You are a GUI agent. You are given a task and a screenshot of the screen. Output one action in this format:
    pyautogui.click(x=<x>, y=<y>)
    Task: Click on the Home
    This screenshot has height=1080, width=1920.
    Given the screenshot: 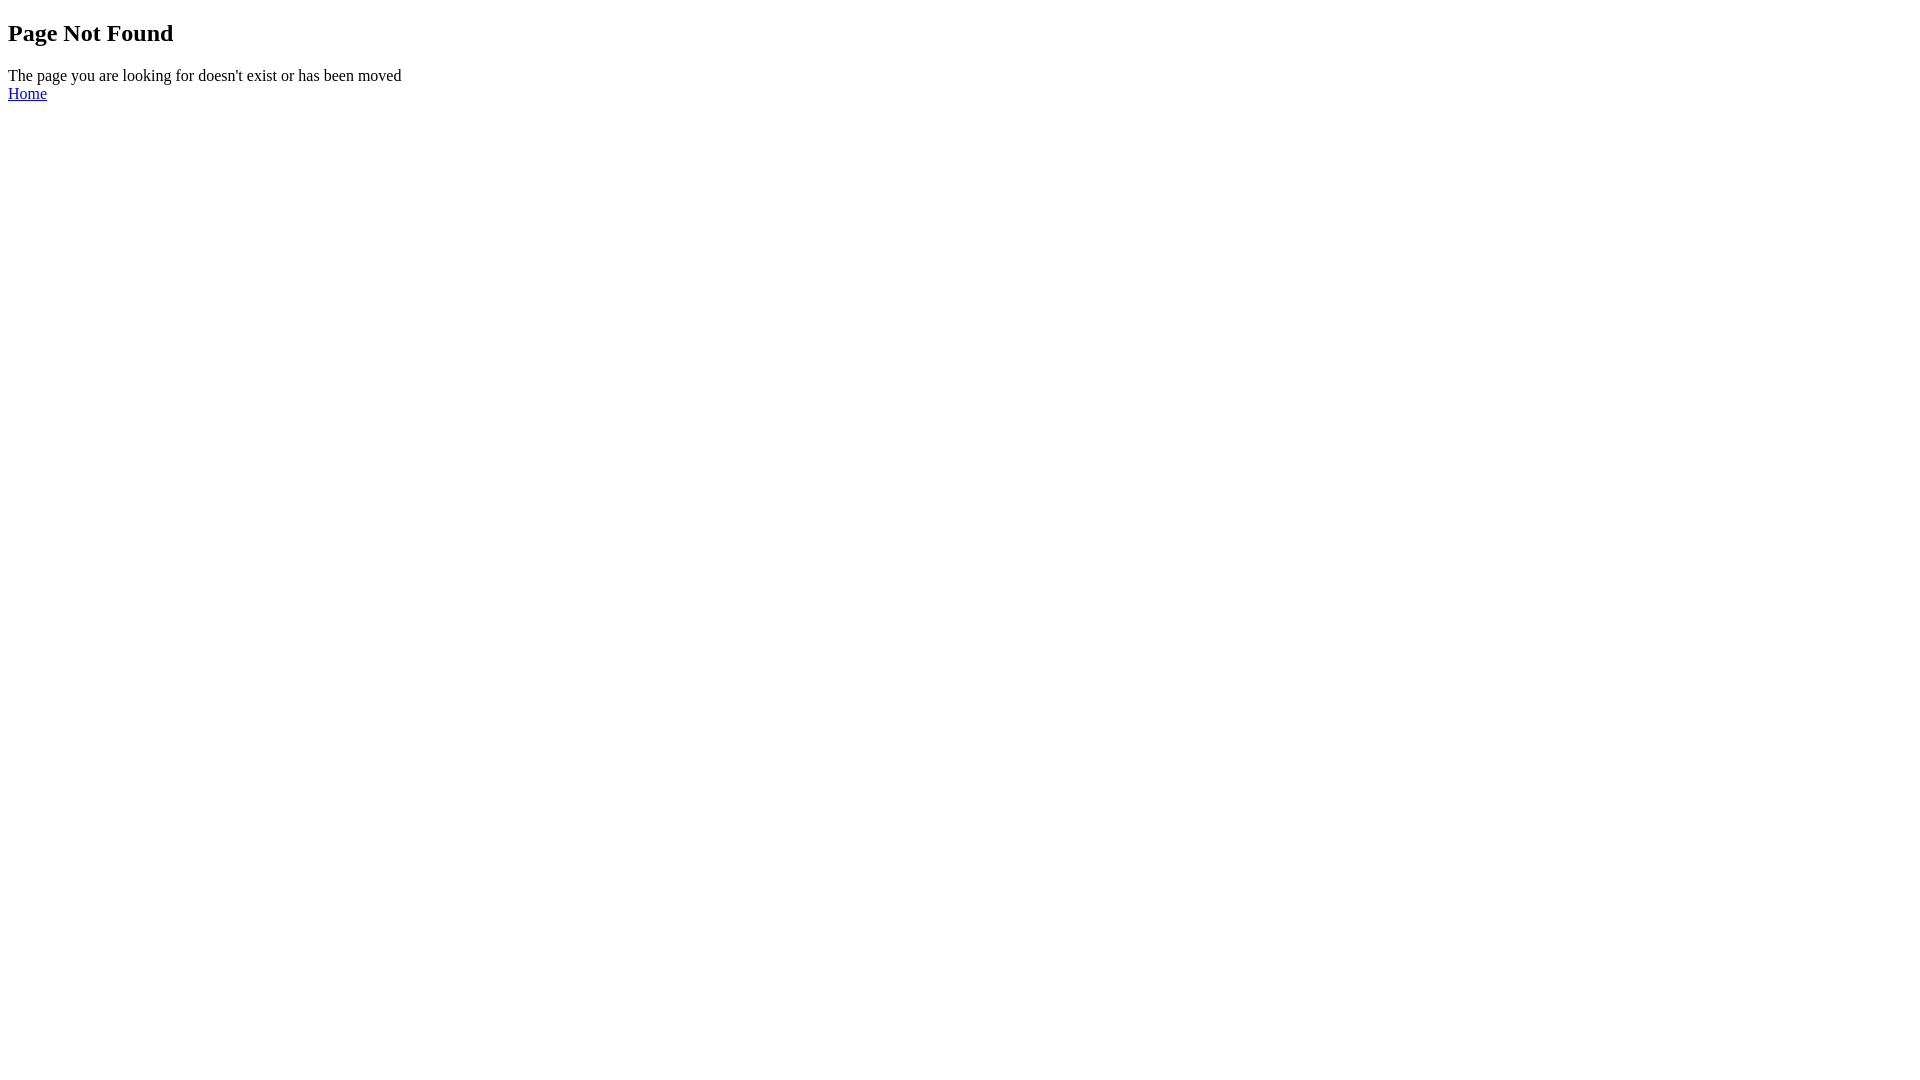 What is the action you would take?
    pyautogui.click(x=28, y=94)
    